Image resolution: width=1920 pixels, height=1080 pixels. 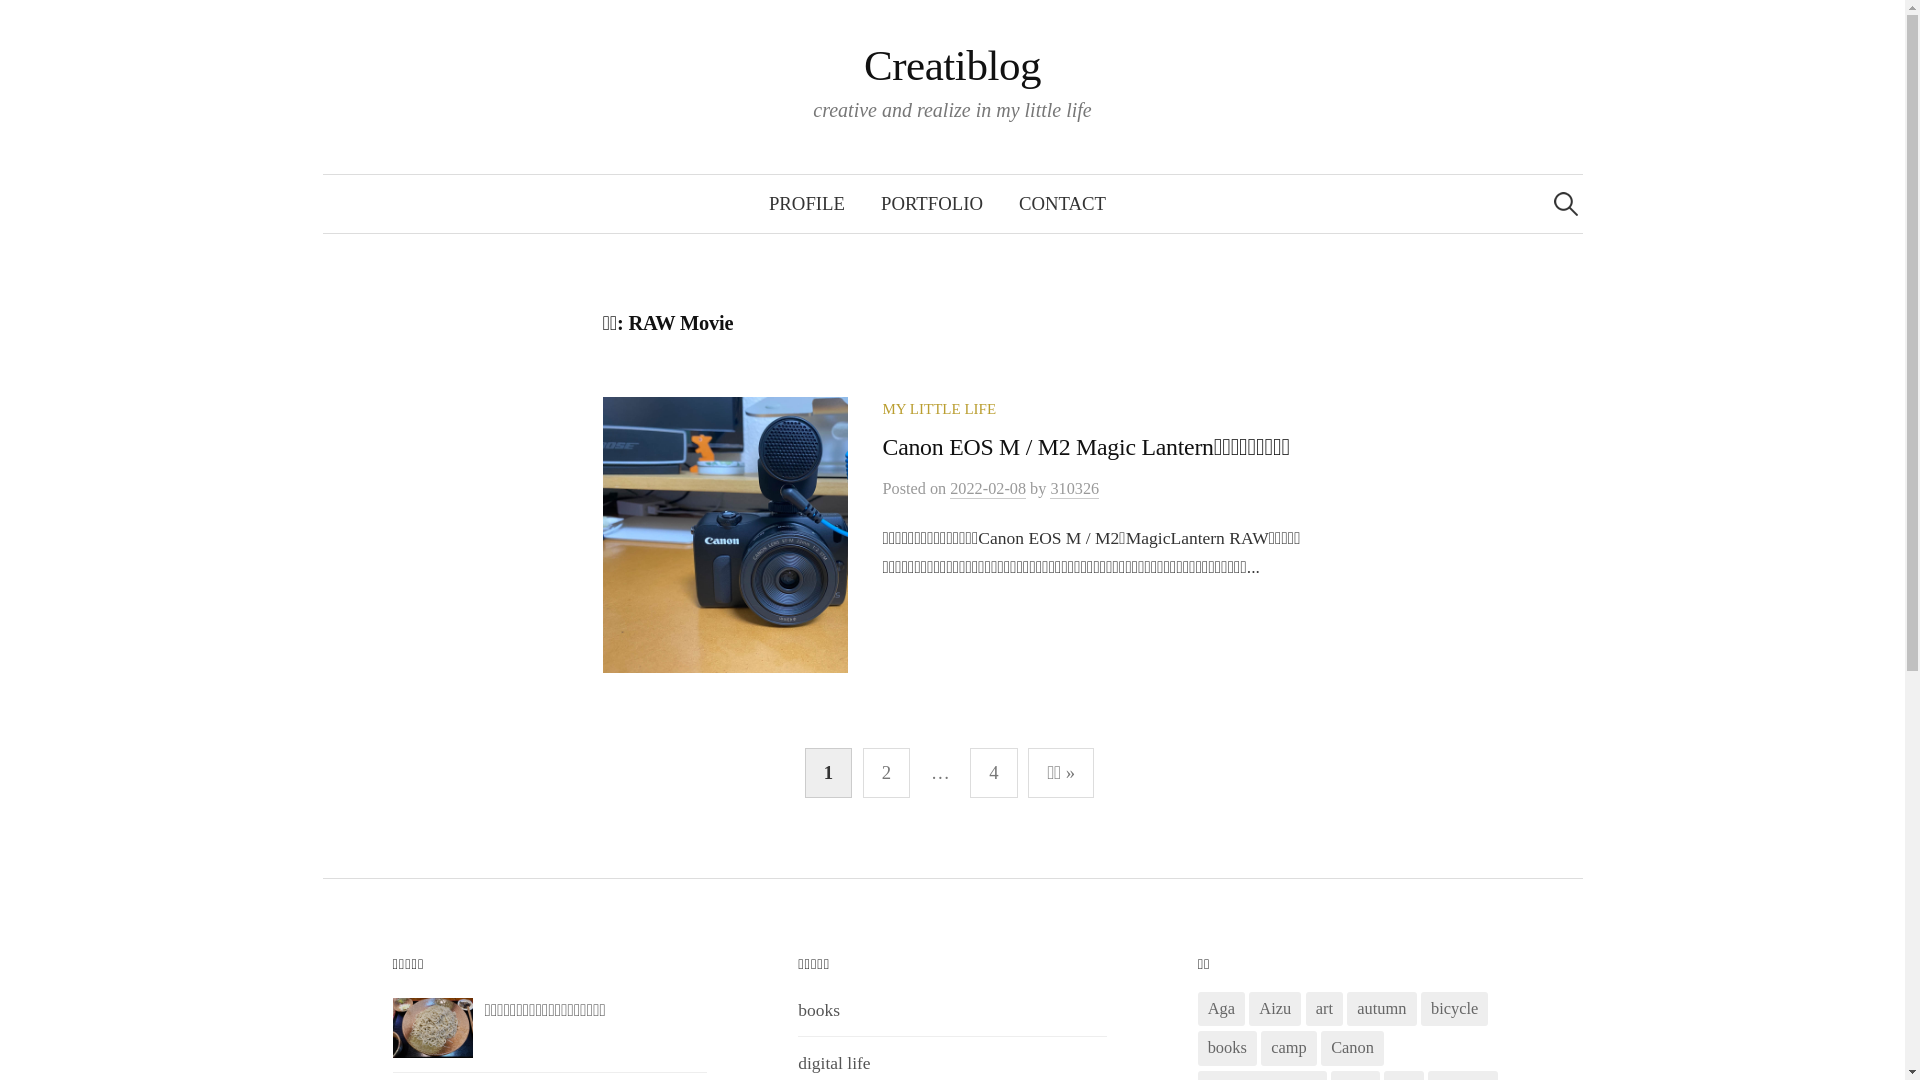 What do you see at coordinates (1454, 1009) in the screenshot?
I see `bicycle` at bounding box center [1454, 1009].